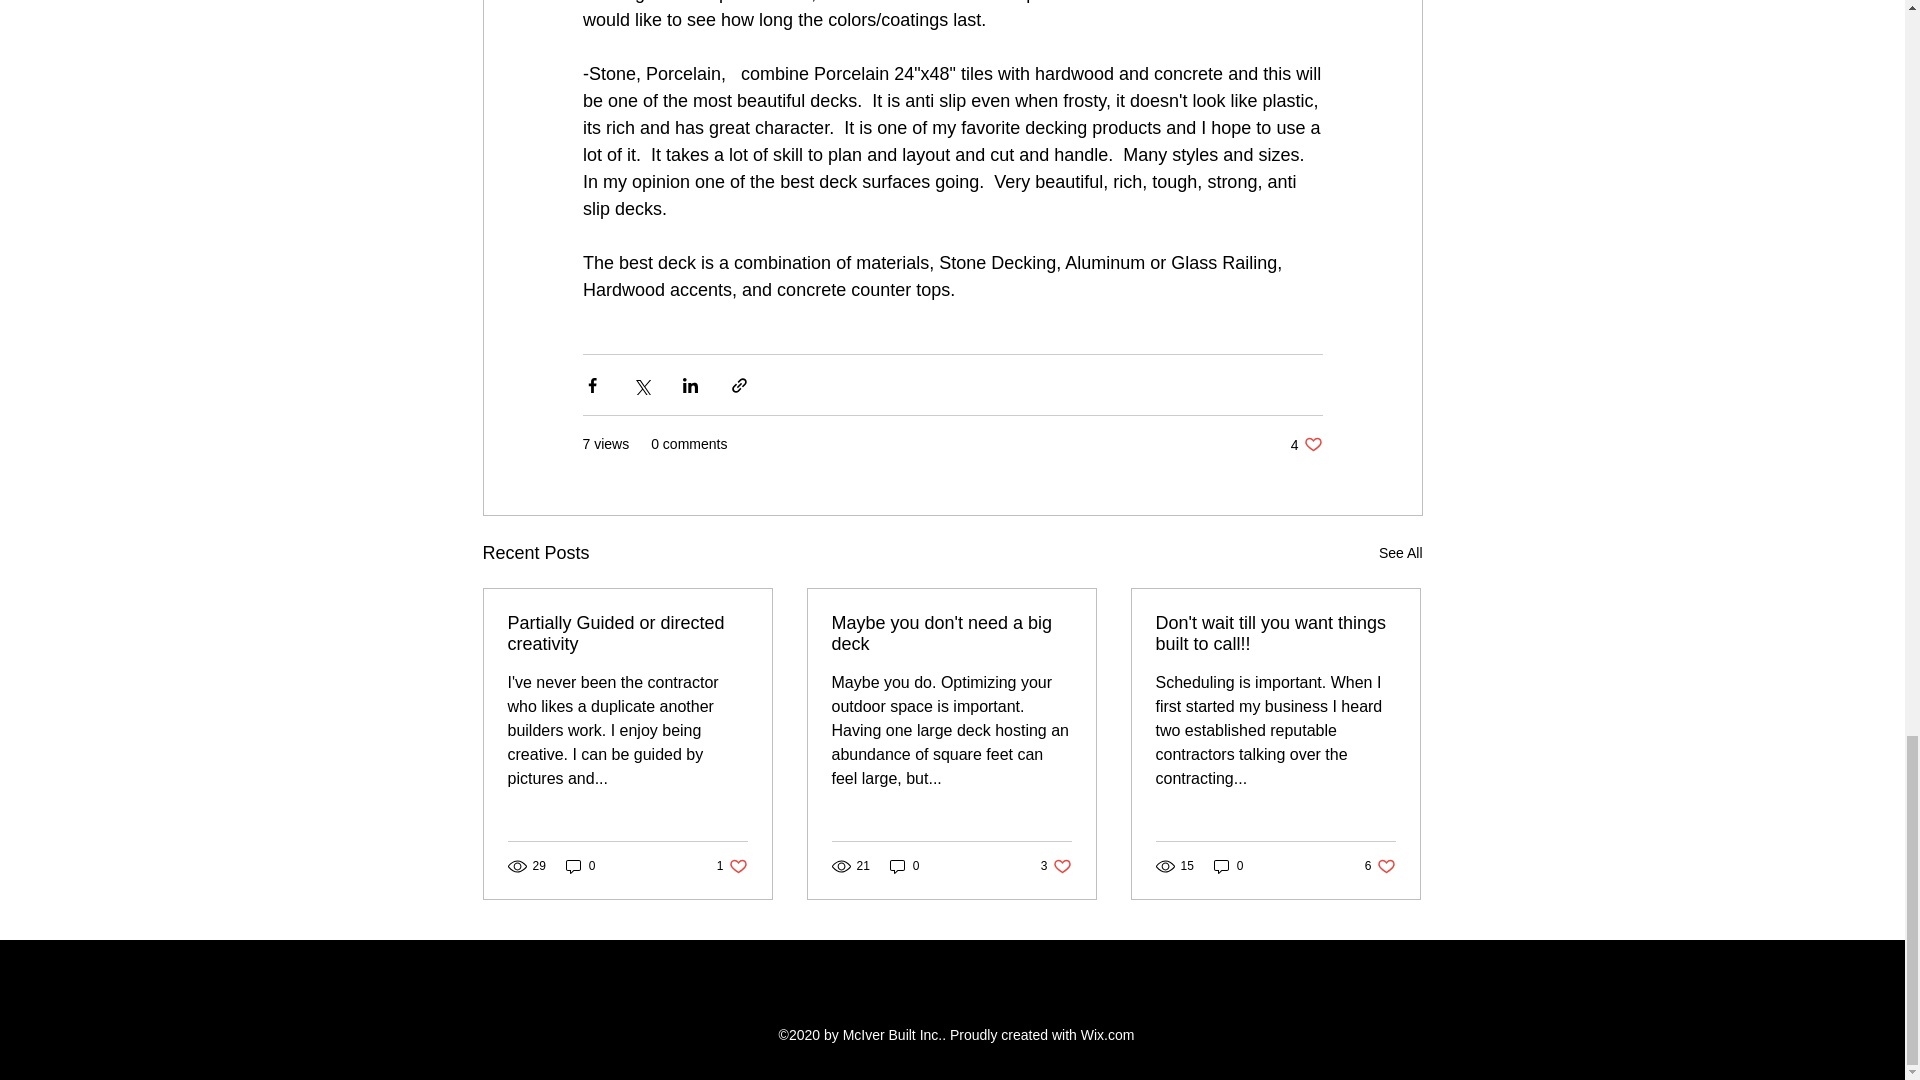 The width and height of the screenshot is (1920, 1080). Describe the element at coordinates (1380, 866) in the screenshot. I see `0` at that location.